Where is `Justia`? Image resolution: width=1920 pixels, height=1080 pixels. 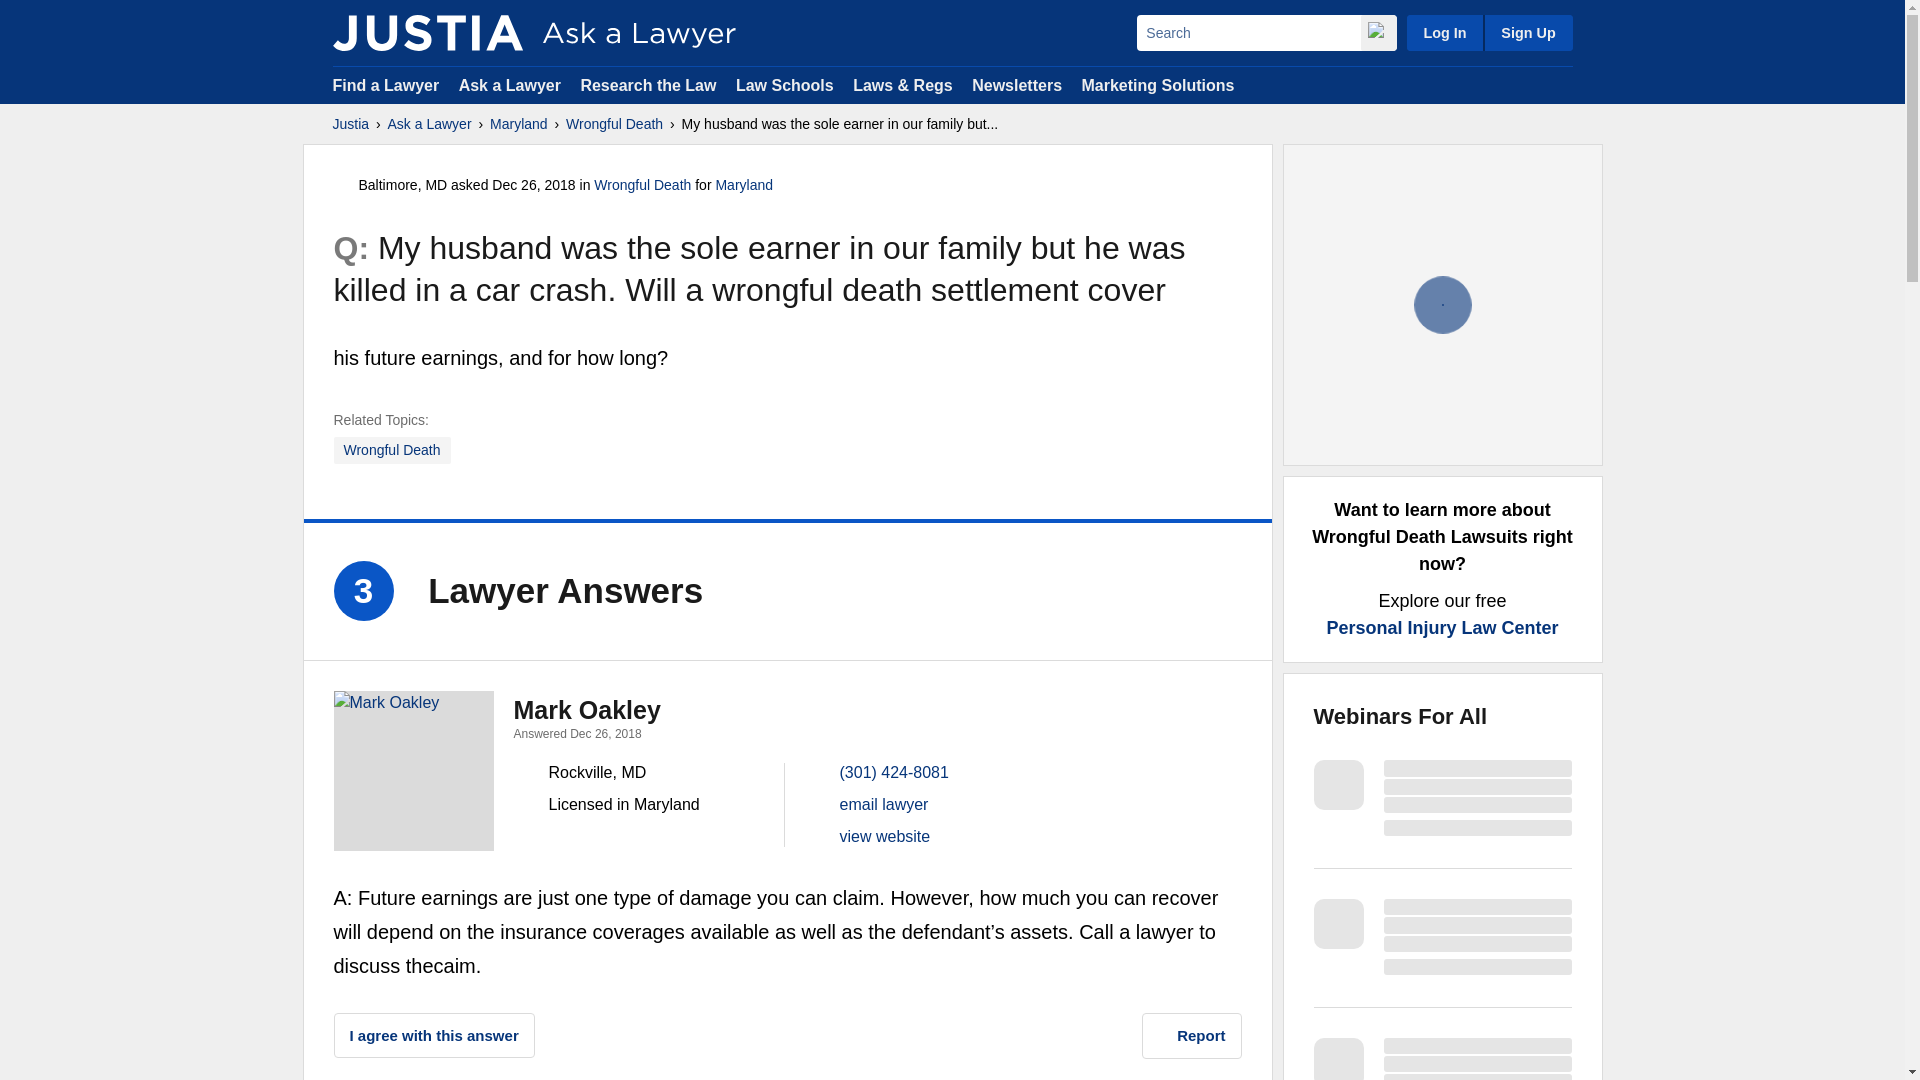 Justia is located at coordinates (427, 32).